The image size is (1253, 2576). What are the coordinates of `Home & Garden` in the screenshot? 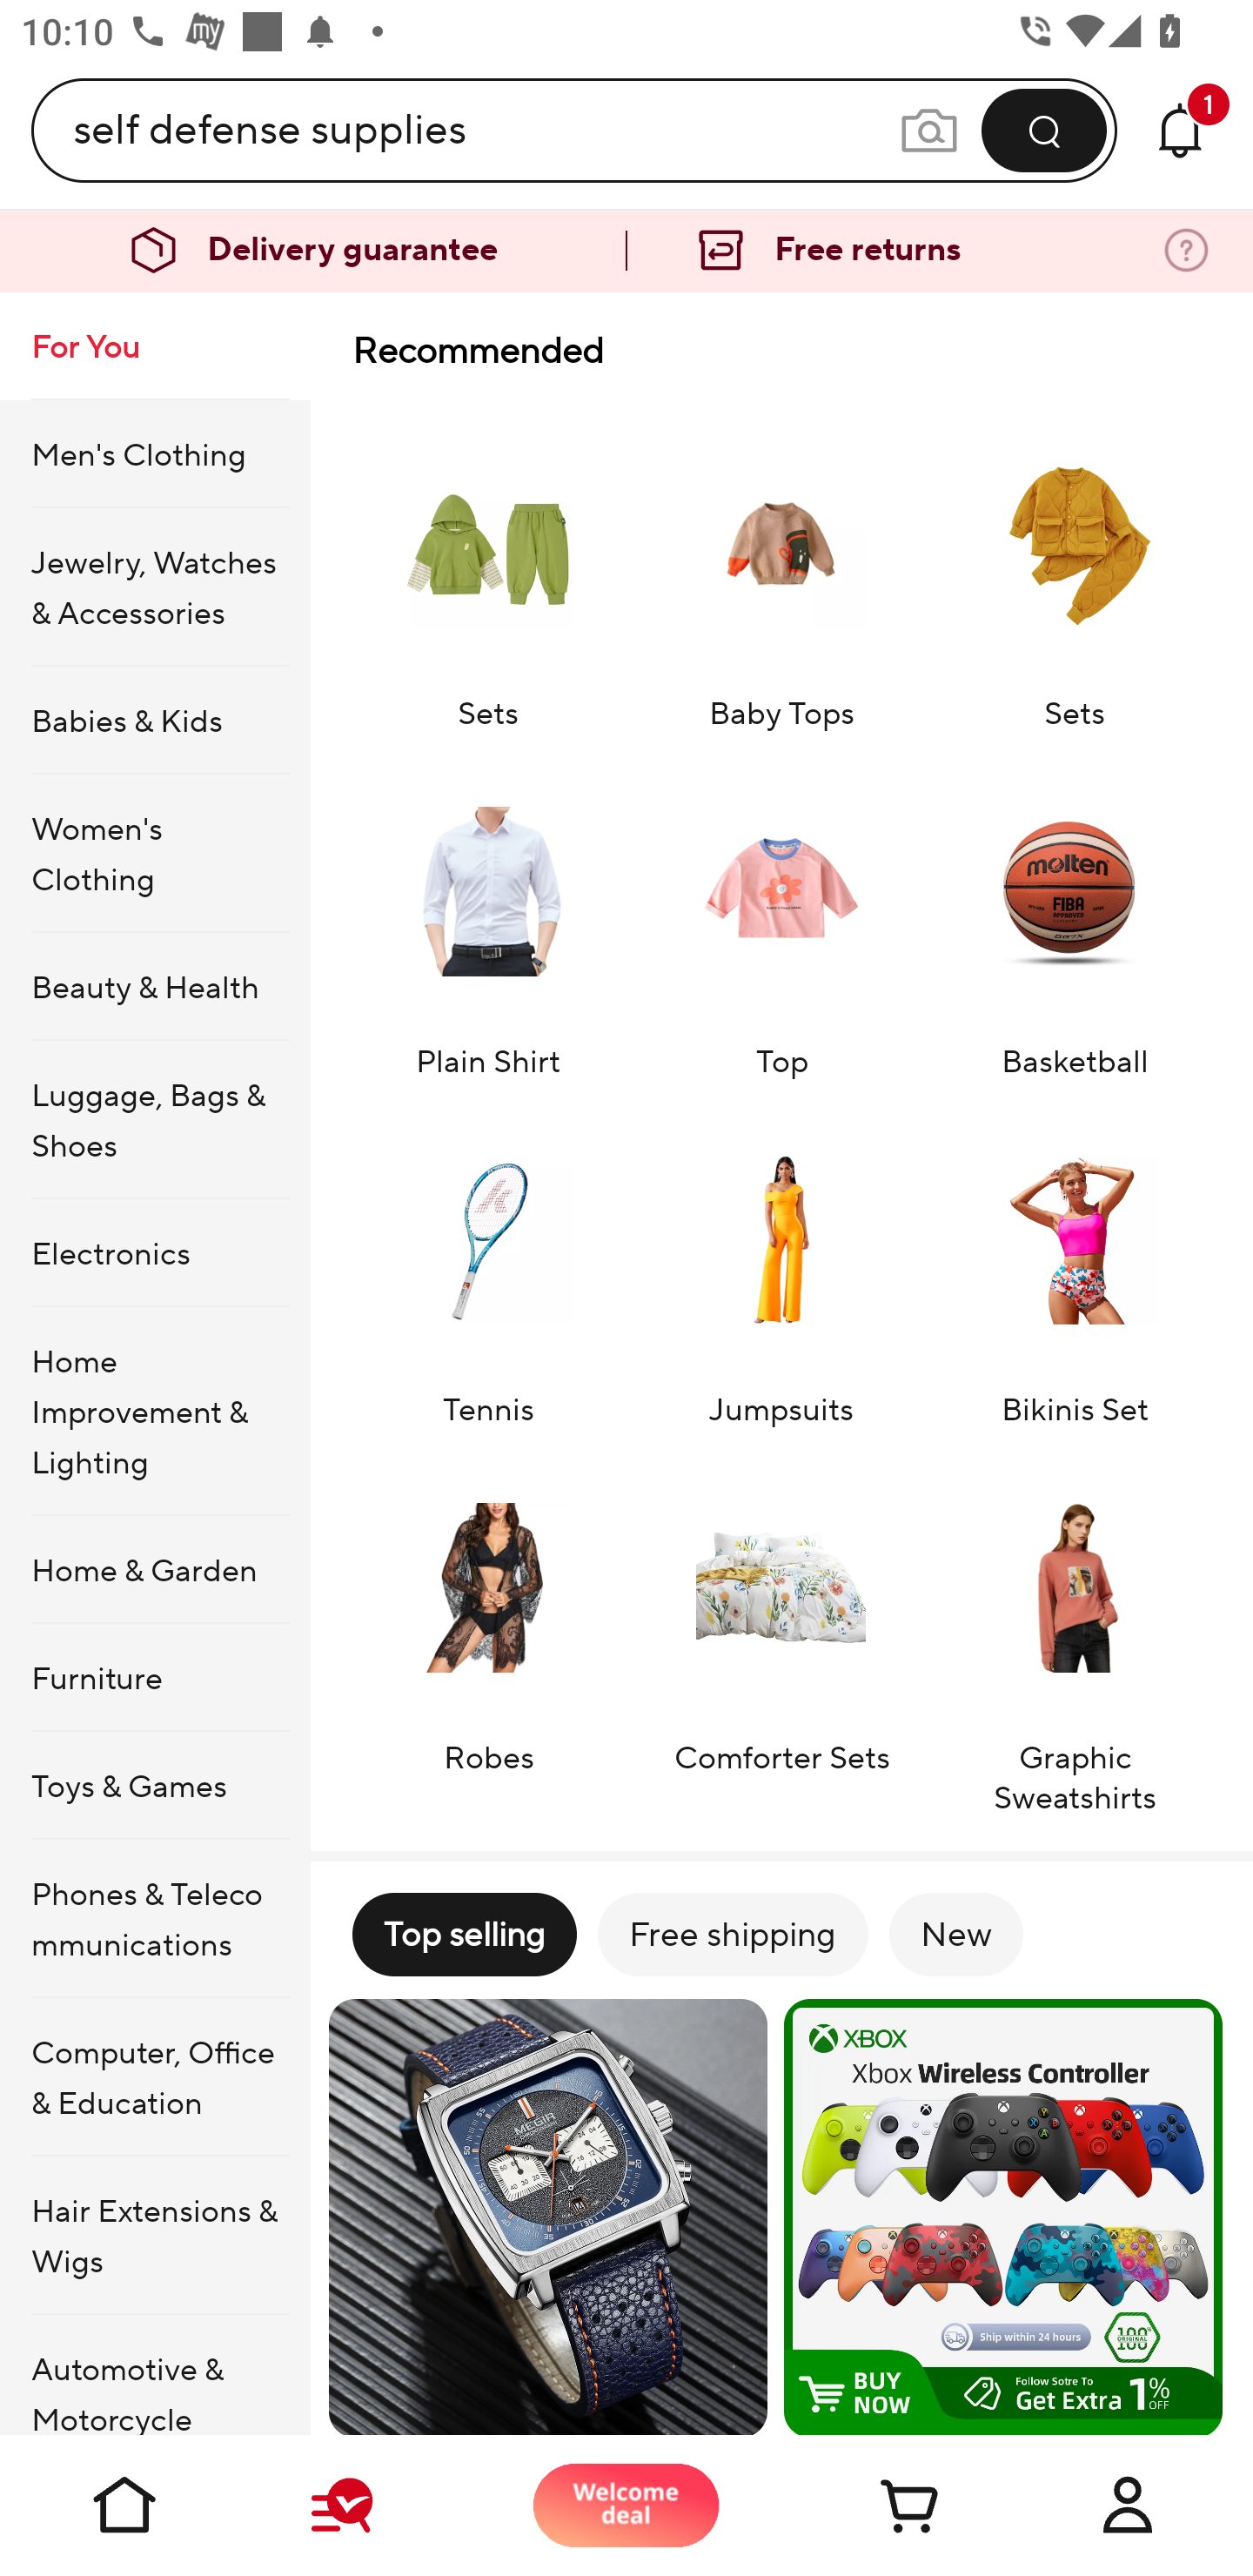 It's located at (155, 1570).